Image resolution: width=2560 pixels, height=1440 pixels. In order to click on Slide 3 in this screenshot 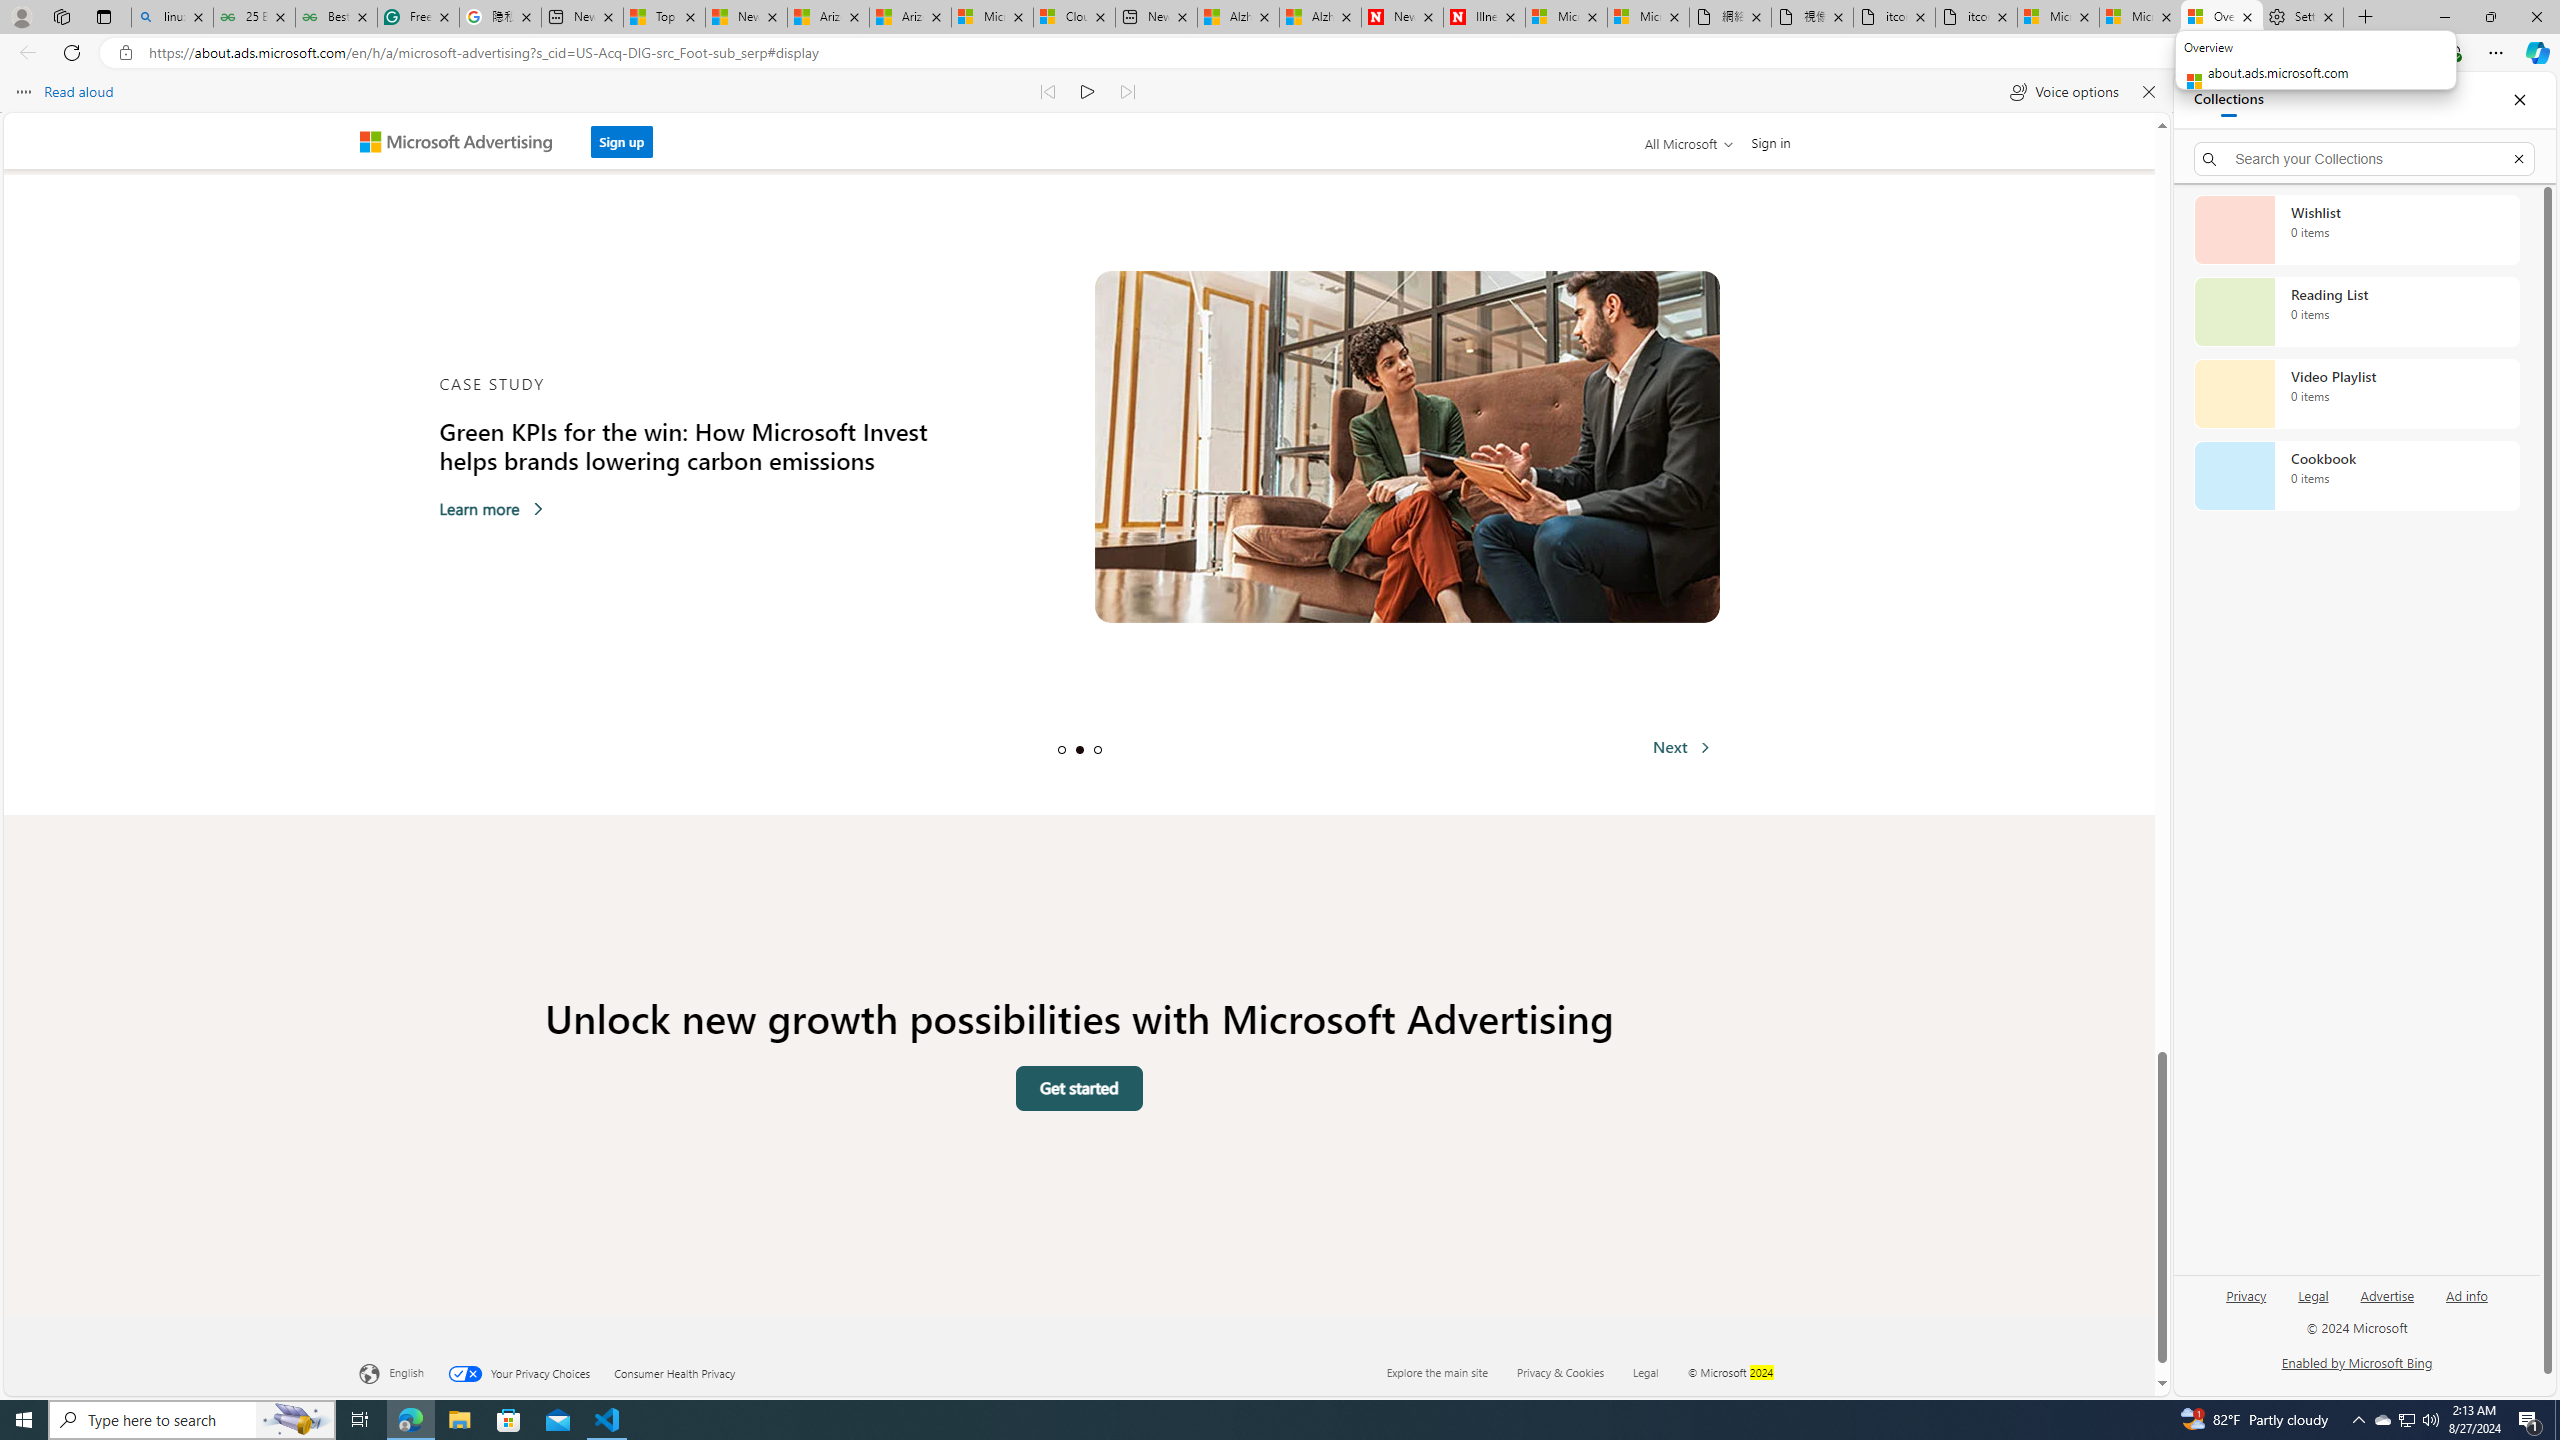, I will do `click(1098, 749)`.